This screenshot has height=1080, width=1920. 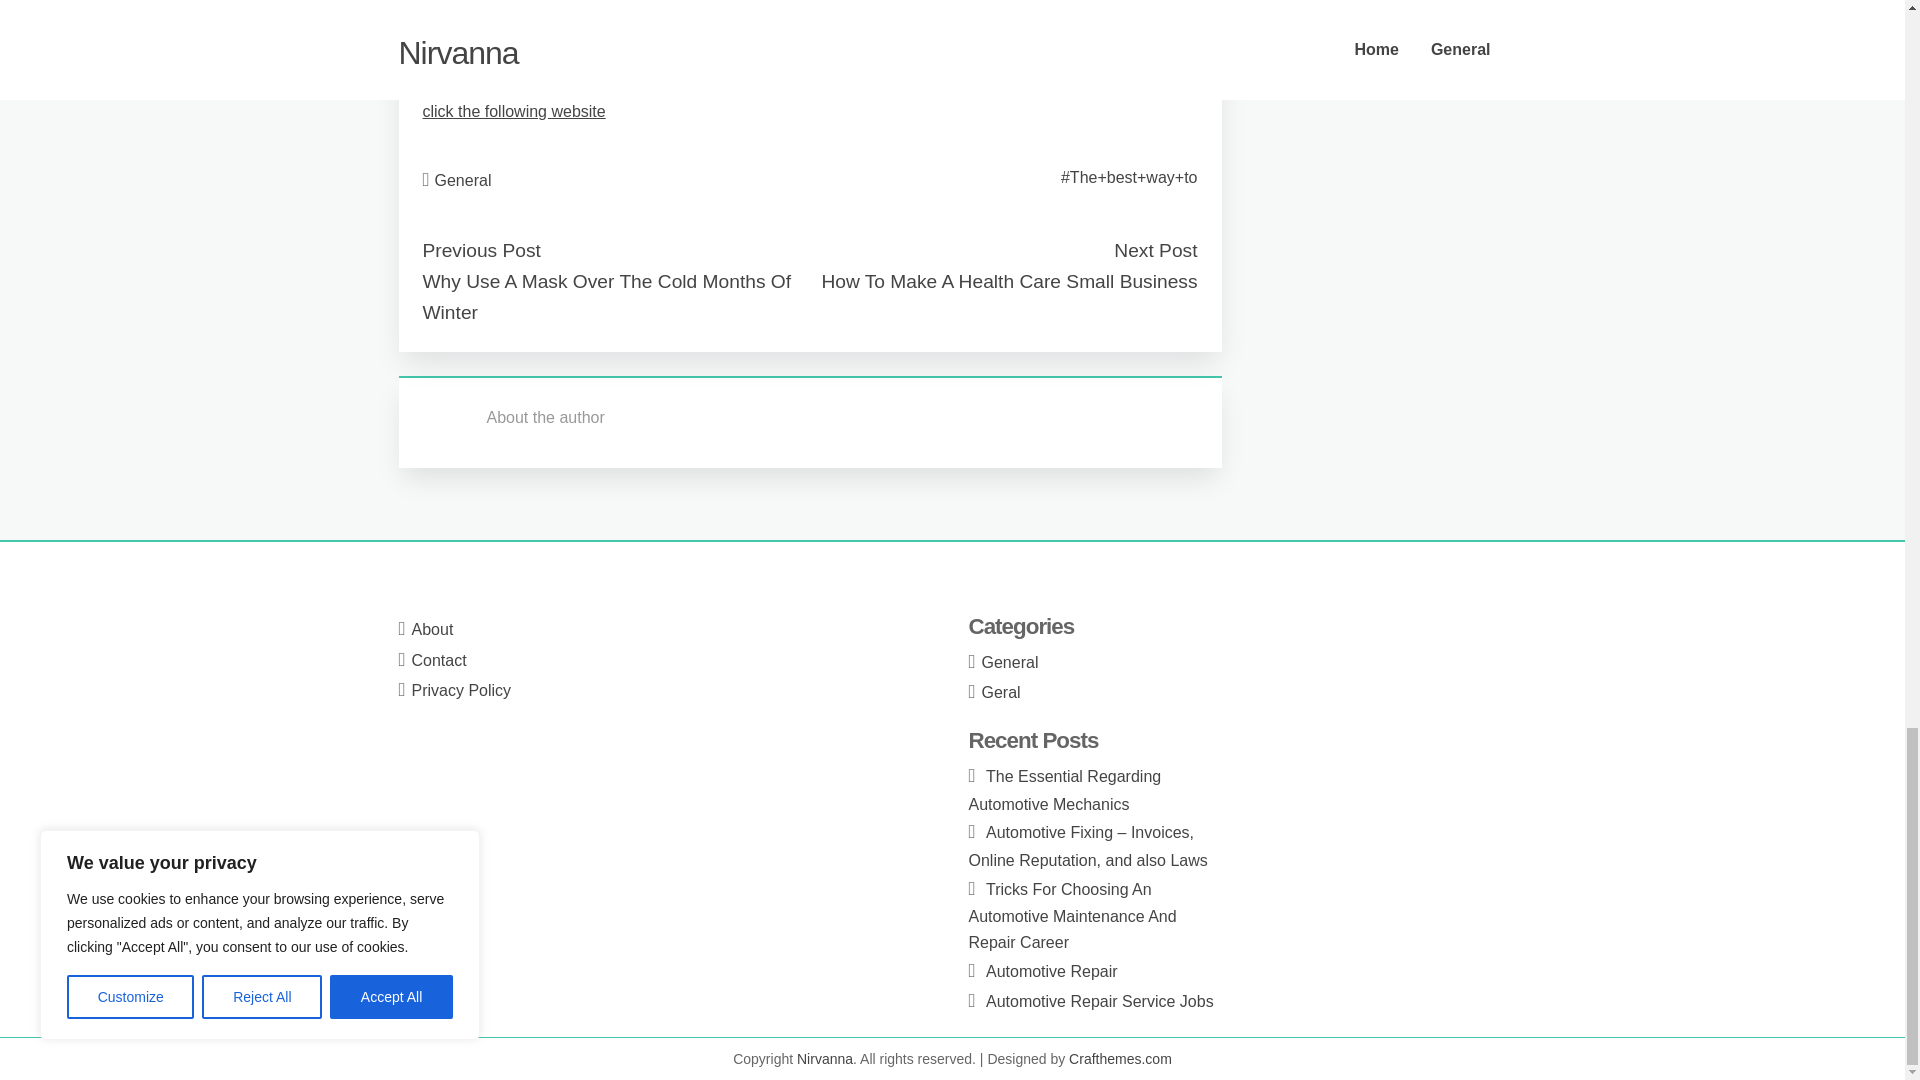 I want to click on General, so click(x=463, y=180).